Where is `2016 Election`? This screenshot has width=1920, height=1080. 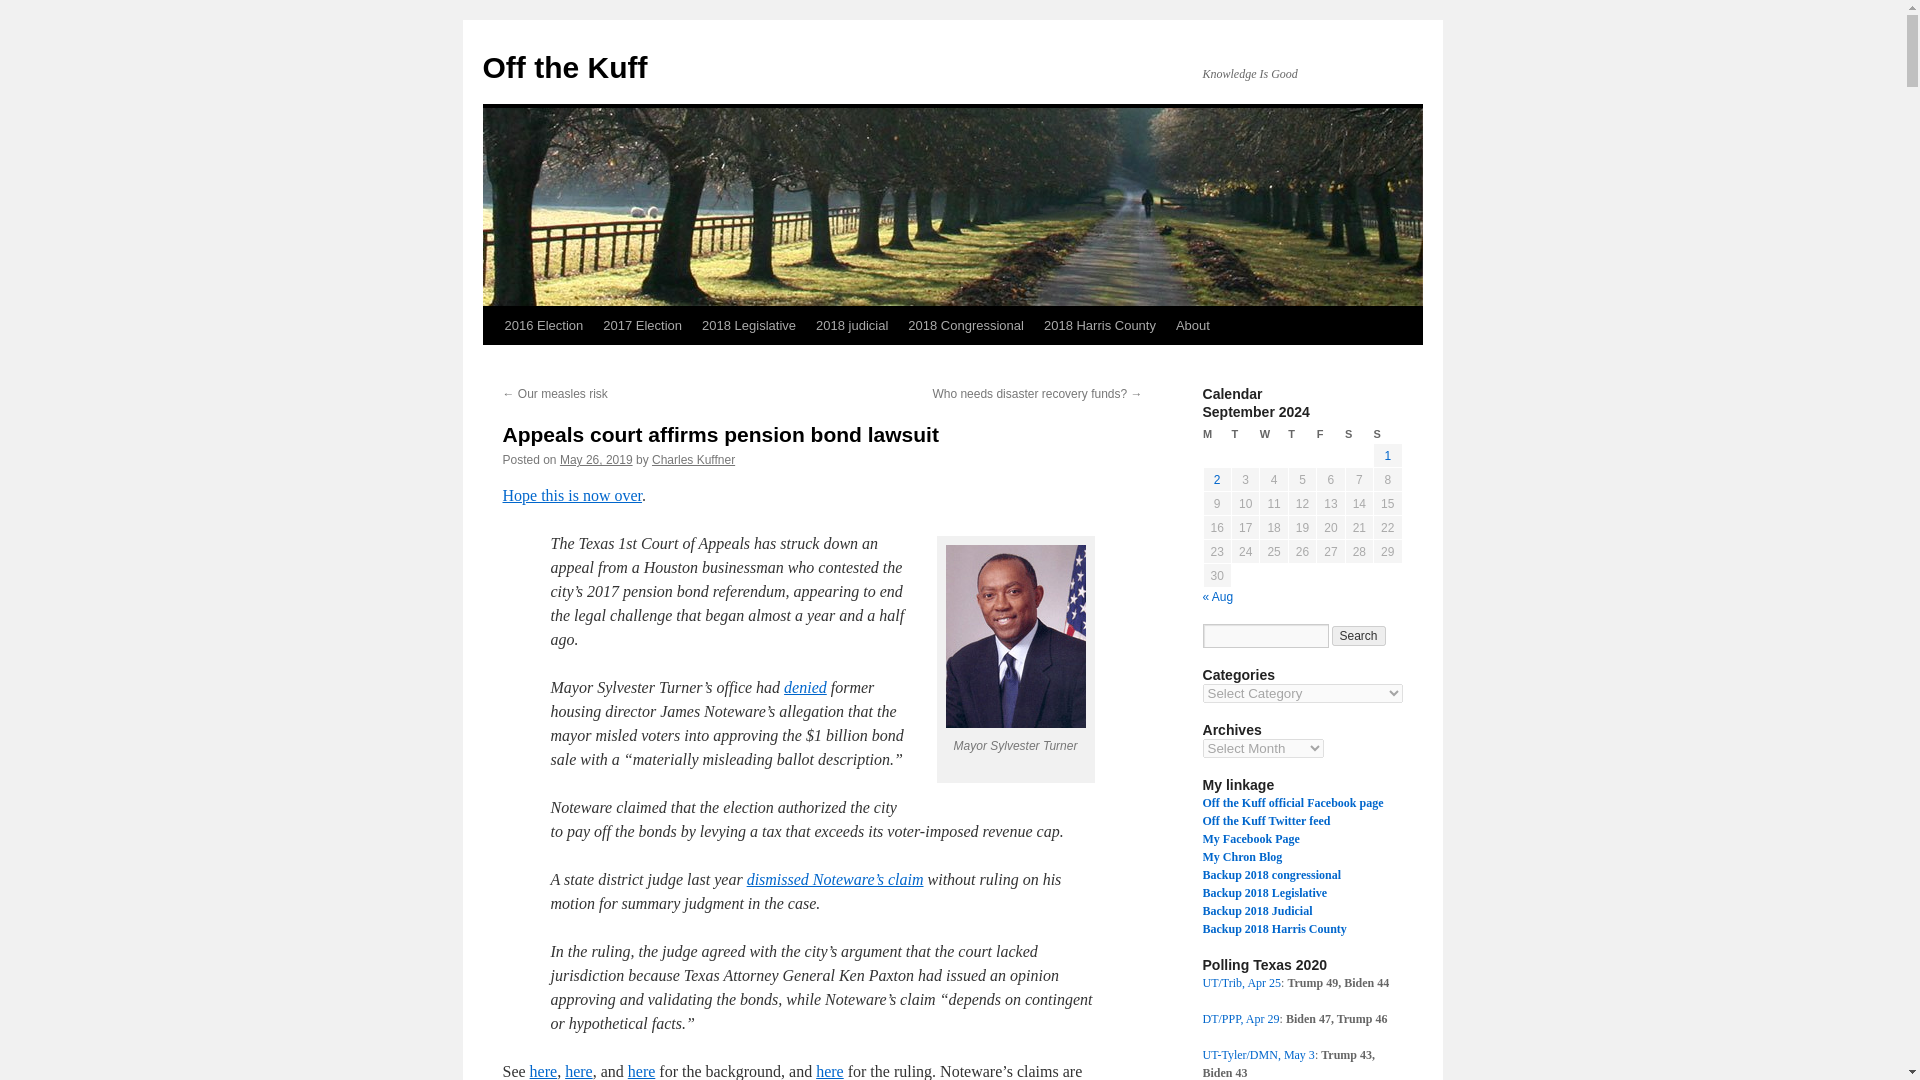 2016 Election is located at coordinates (543, 325).